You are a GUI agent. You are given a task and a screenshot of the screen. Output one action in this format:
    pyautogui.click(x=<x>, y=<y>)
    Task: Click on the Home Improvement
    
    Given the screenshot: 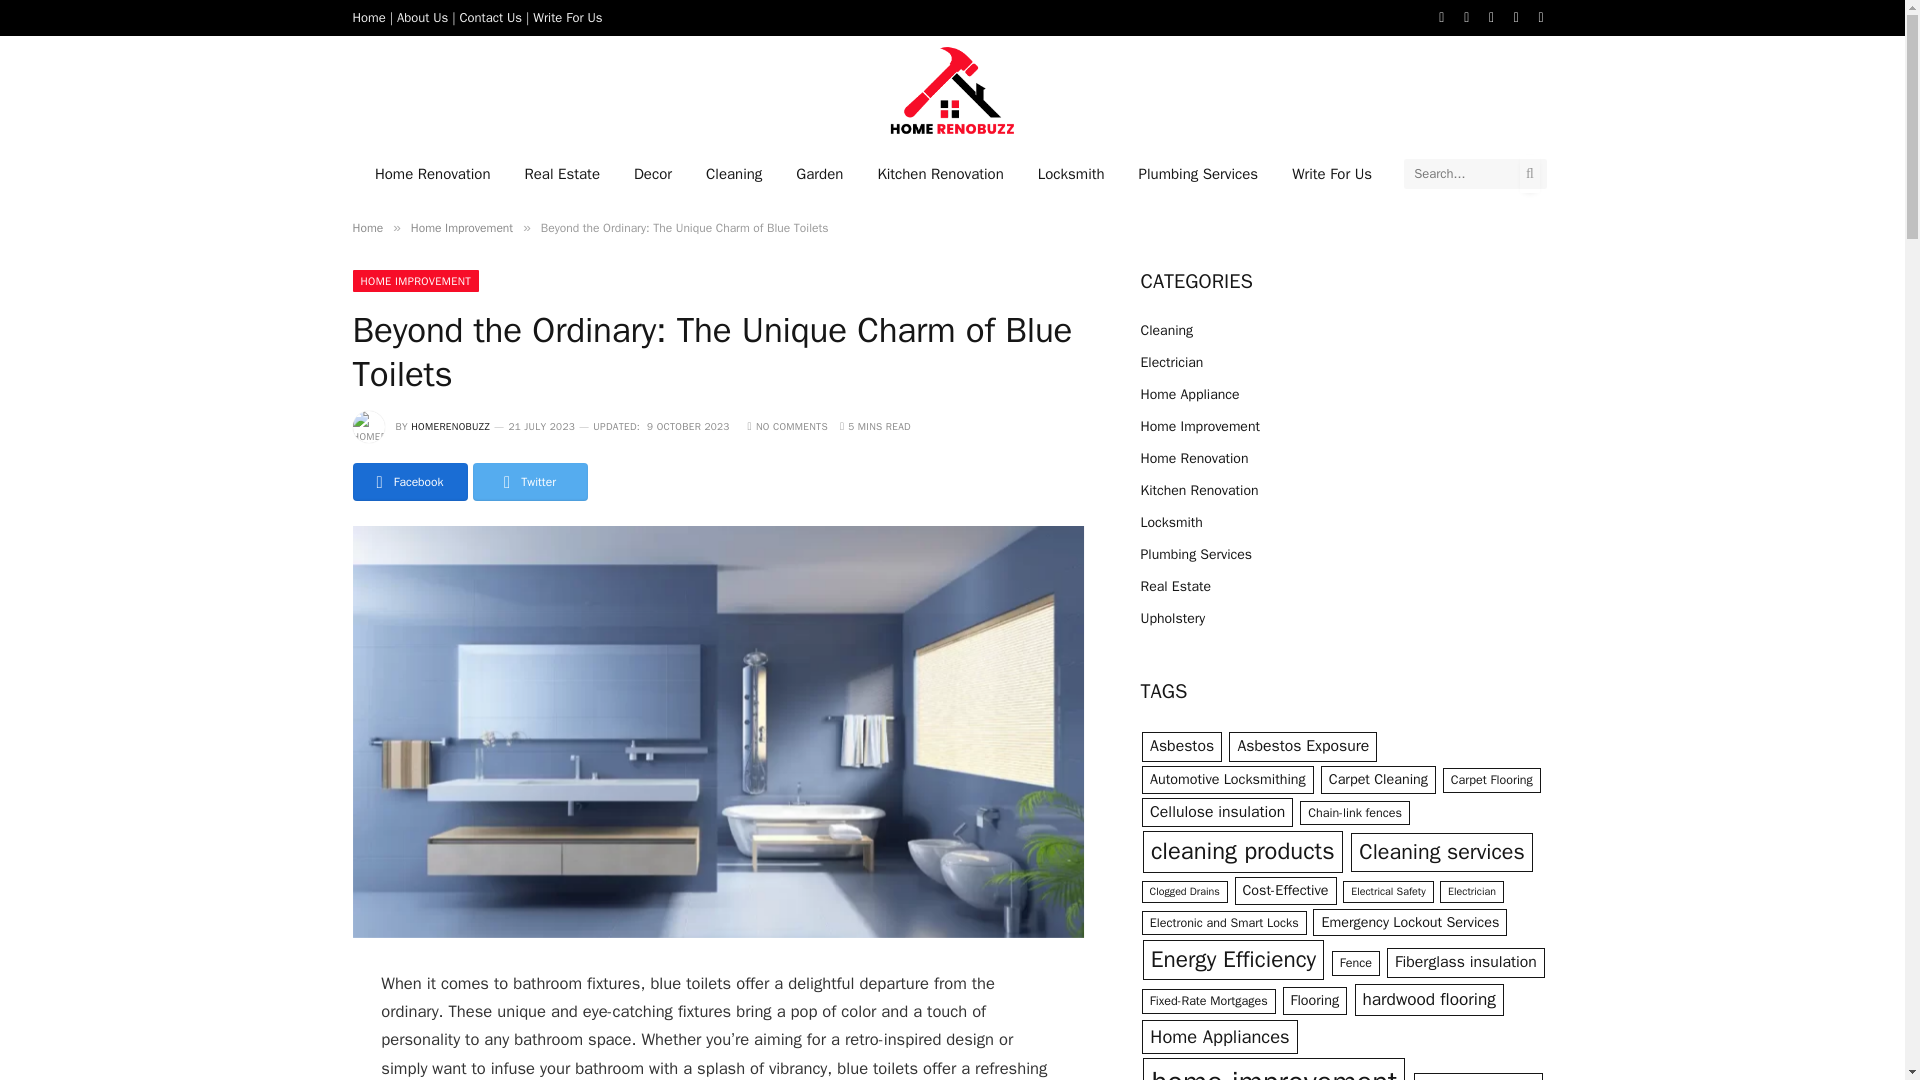 What is the action you would take?
    pyautogui.click(x=461, y=228)
    